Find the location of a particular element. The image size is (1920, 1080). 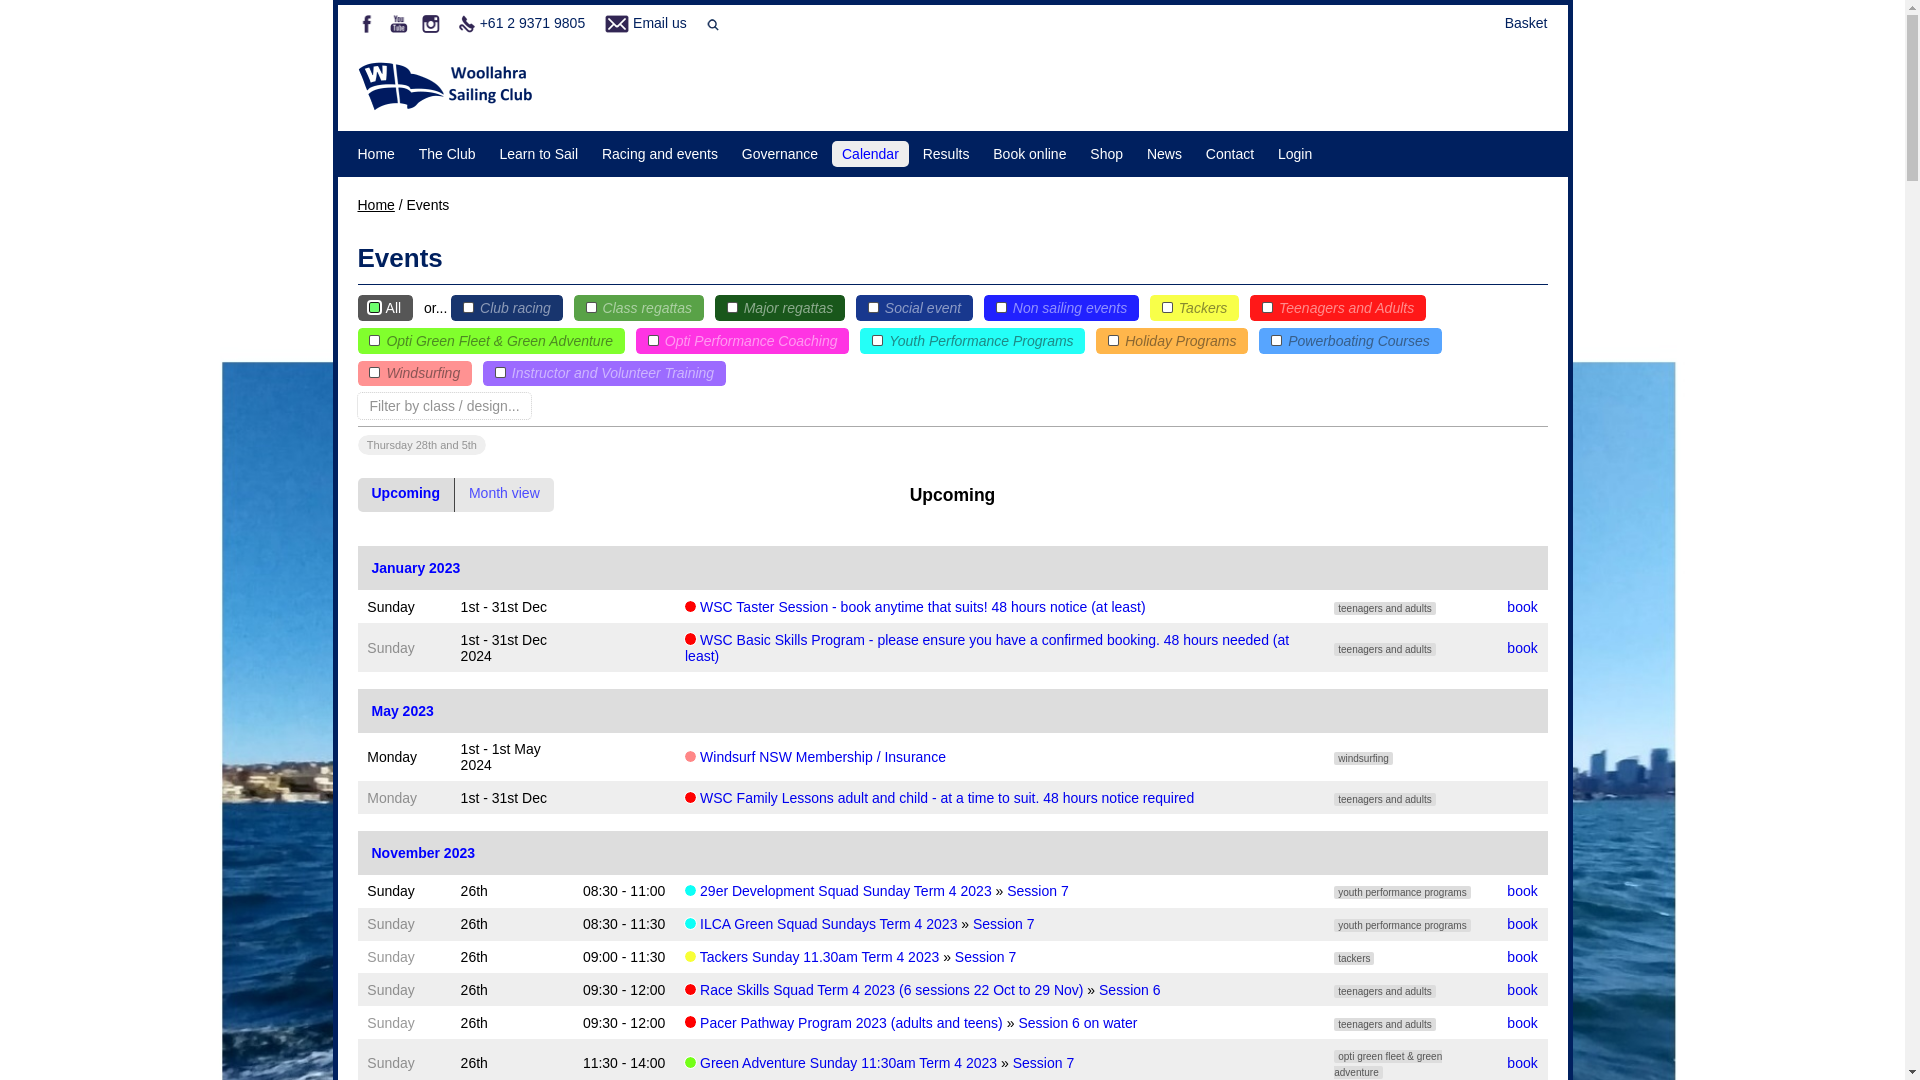

Racing and events is located at coordinates (660, 154).